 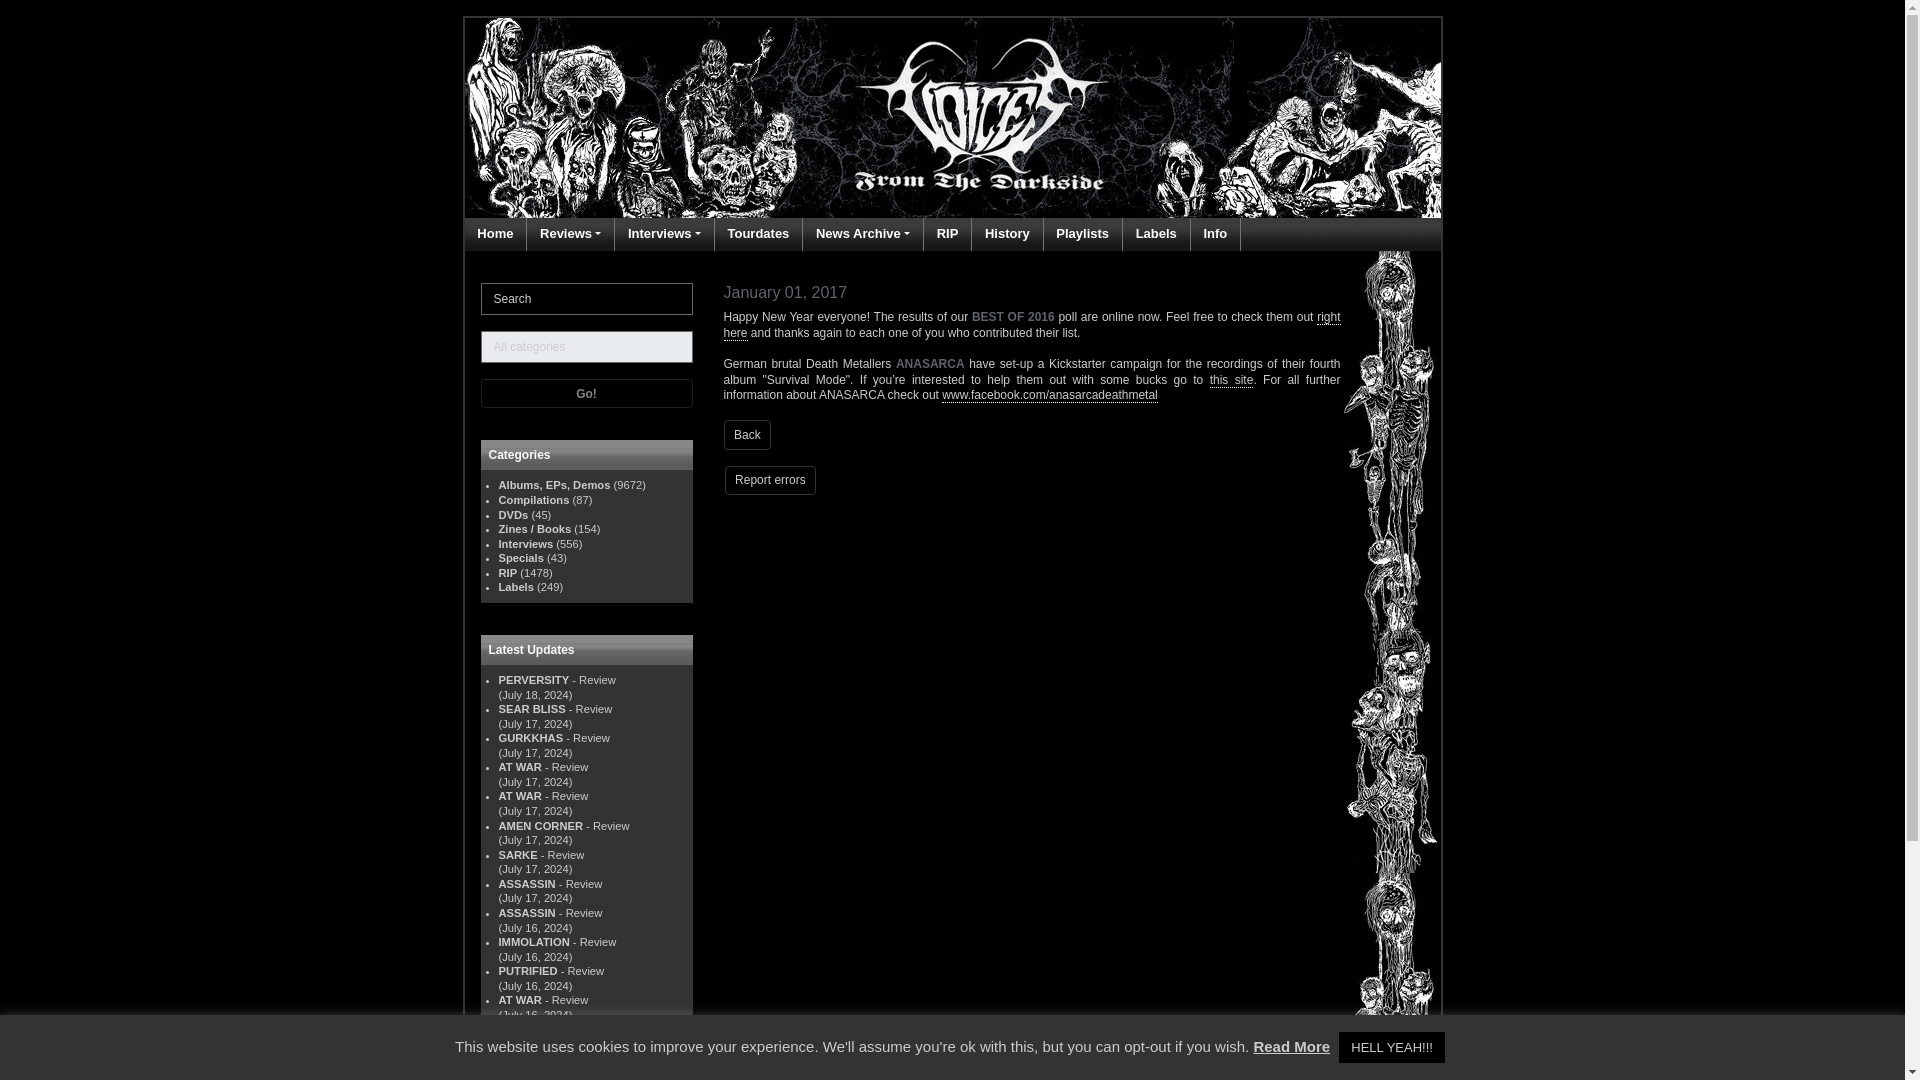 I want to click on News Archive, so click(x=862, y=234).